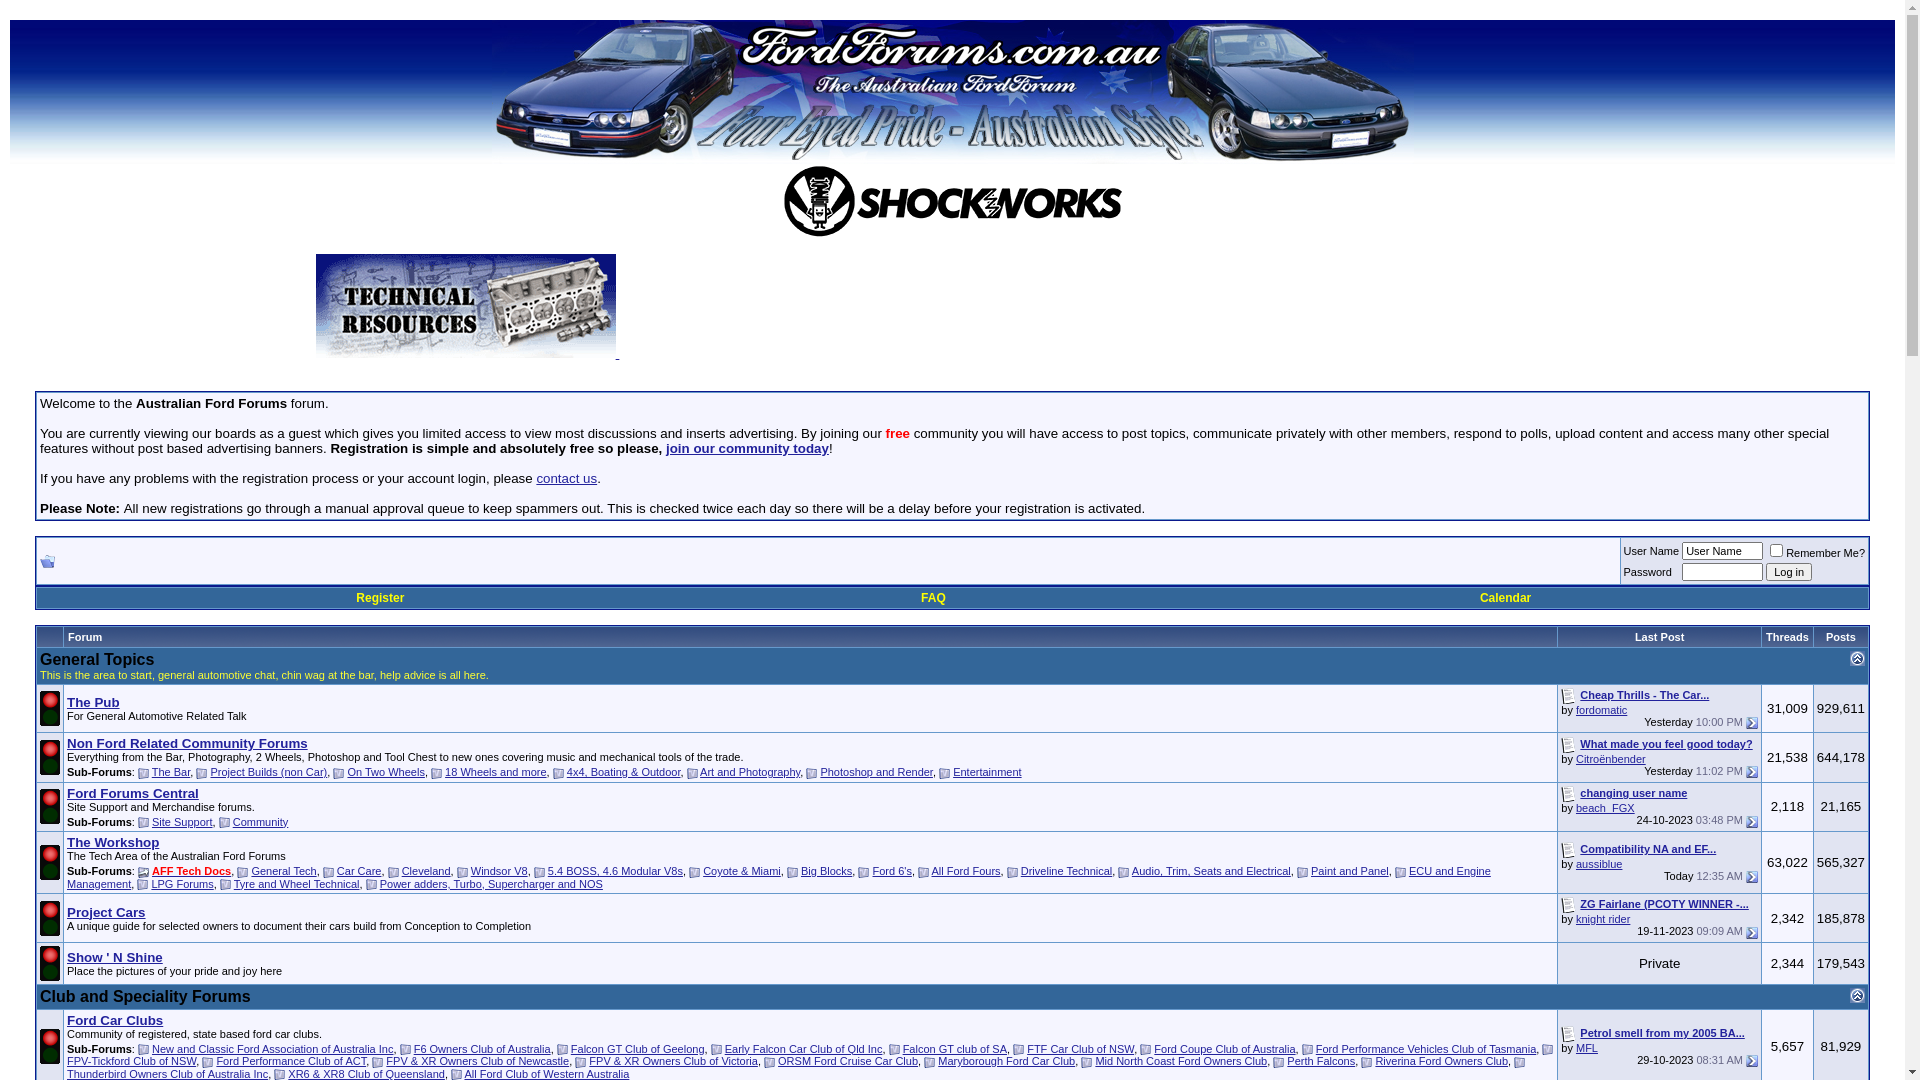  What do you see at coordinates (1224, 1049) in the screenshot?
I see `Ford Coupe Club of Australia` at bounding box center [1224, 1049].